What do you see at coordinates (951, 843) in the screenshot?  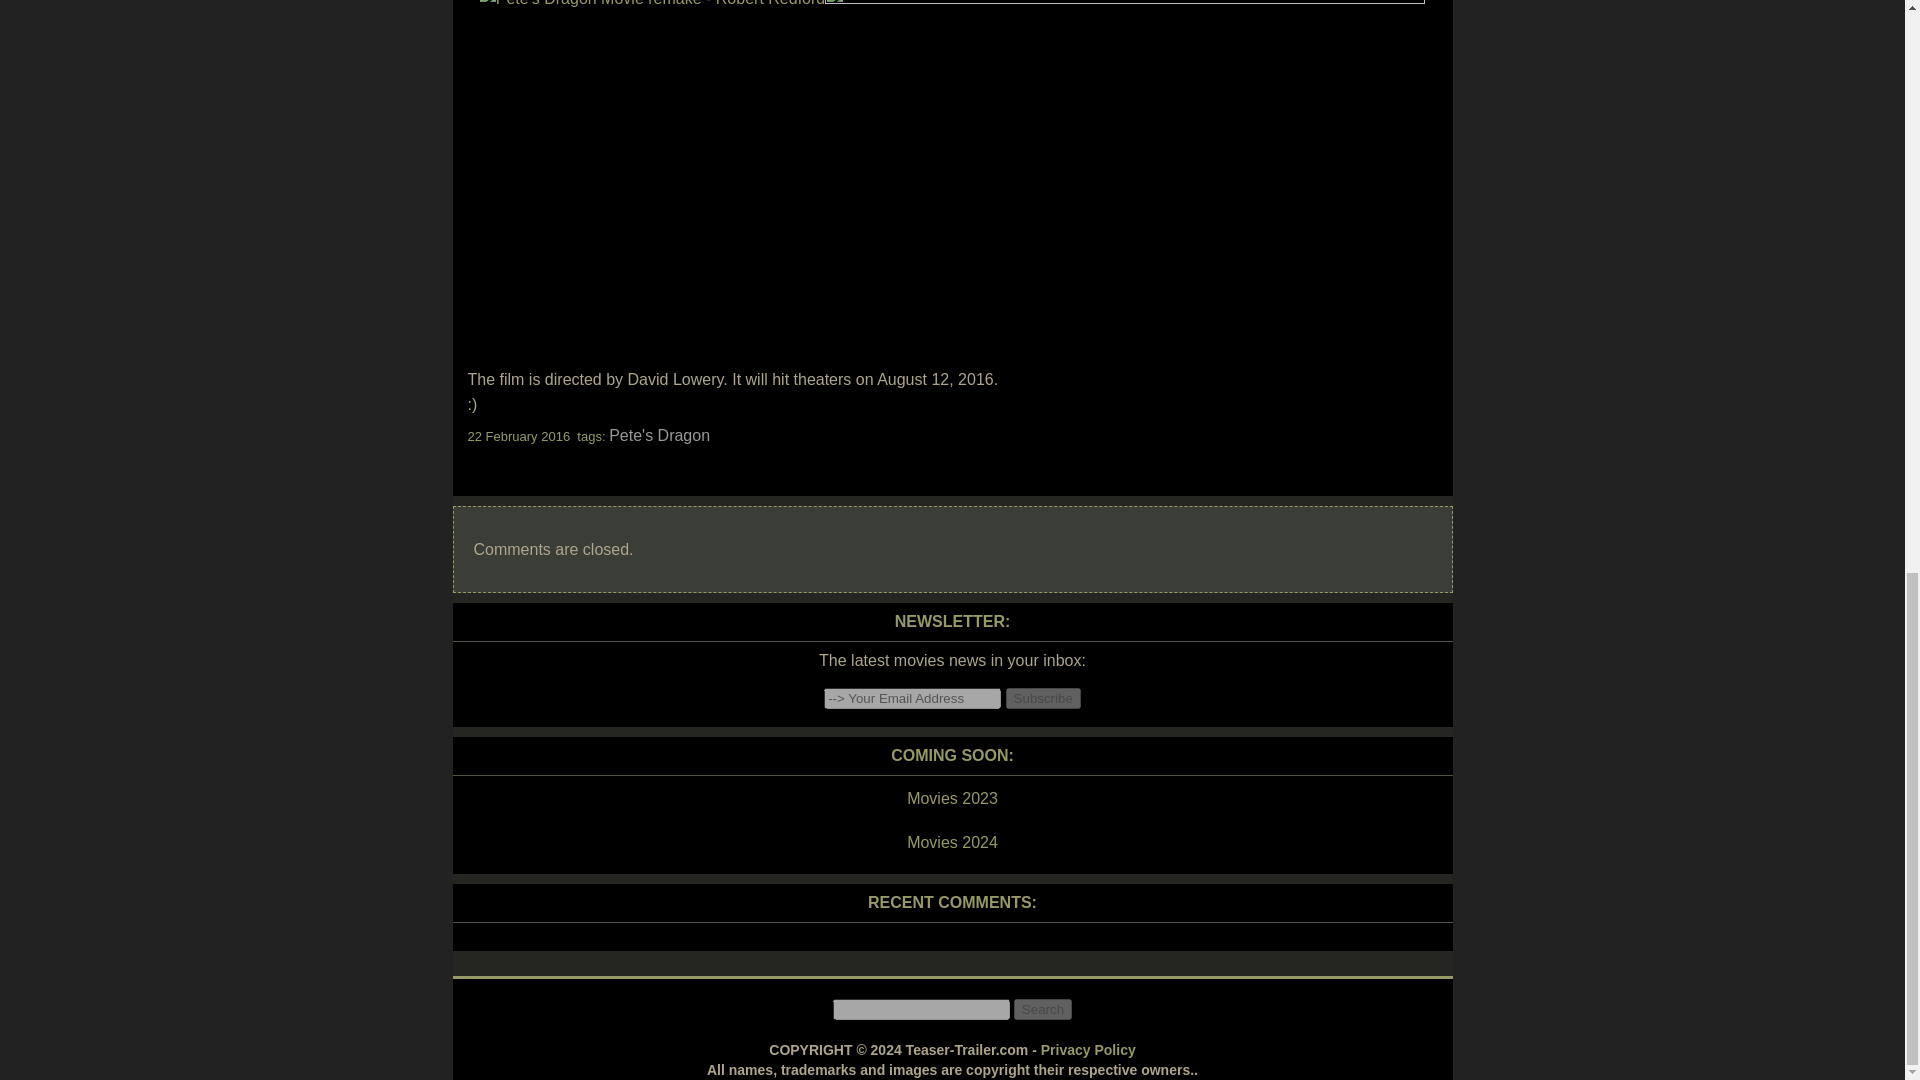 I see `Movies 2024` at bounding box center [951, 843].